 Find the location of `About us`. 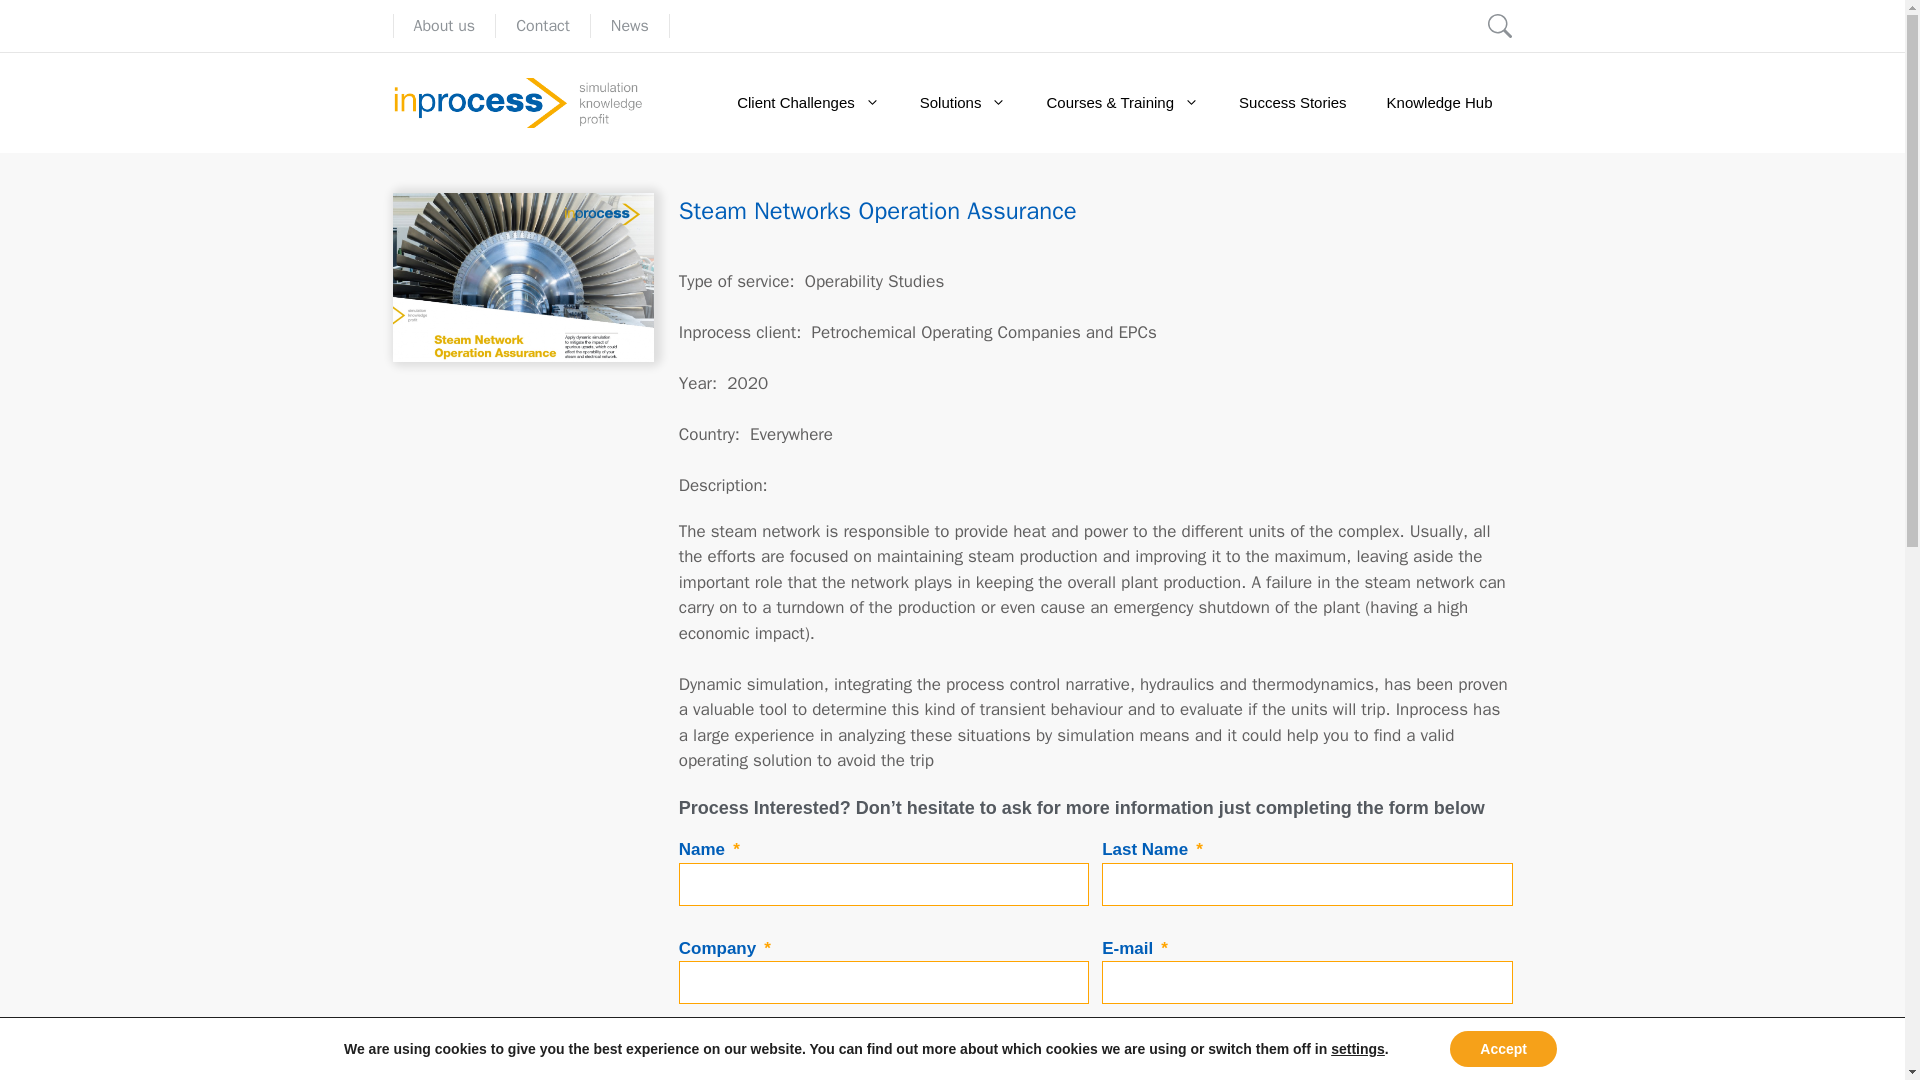

About us is located at coordinates (445, 26).